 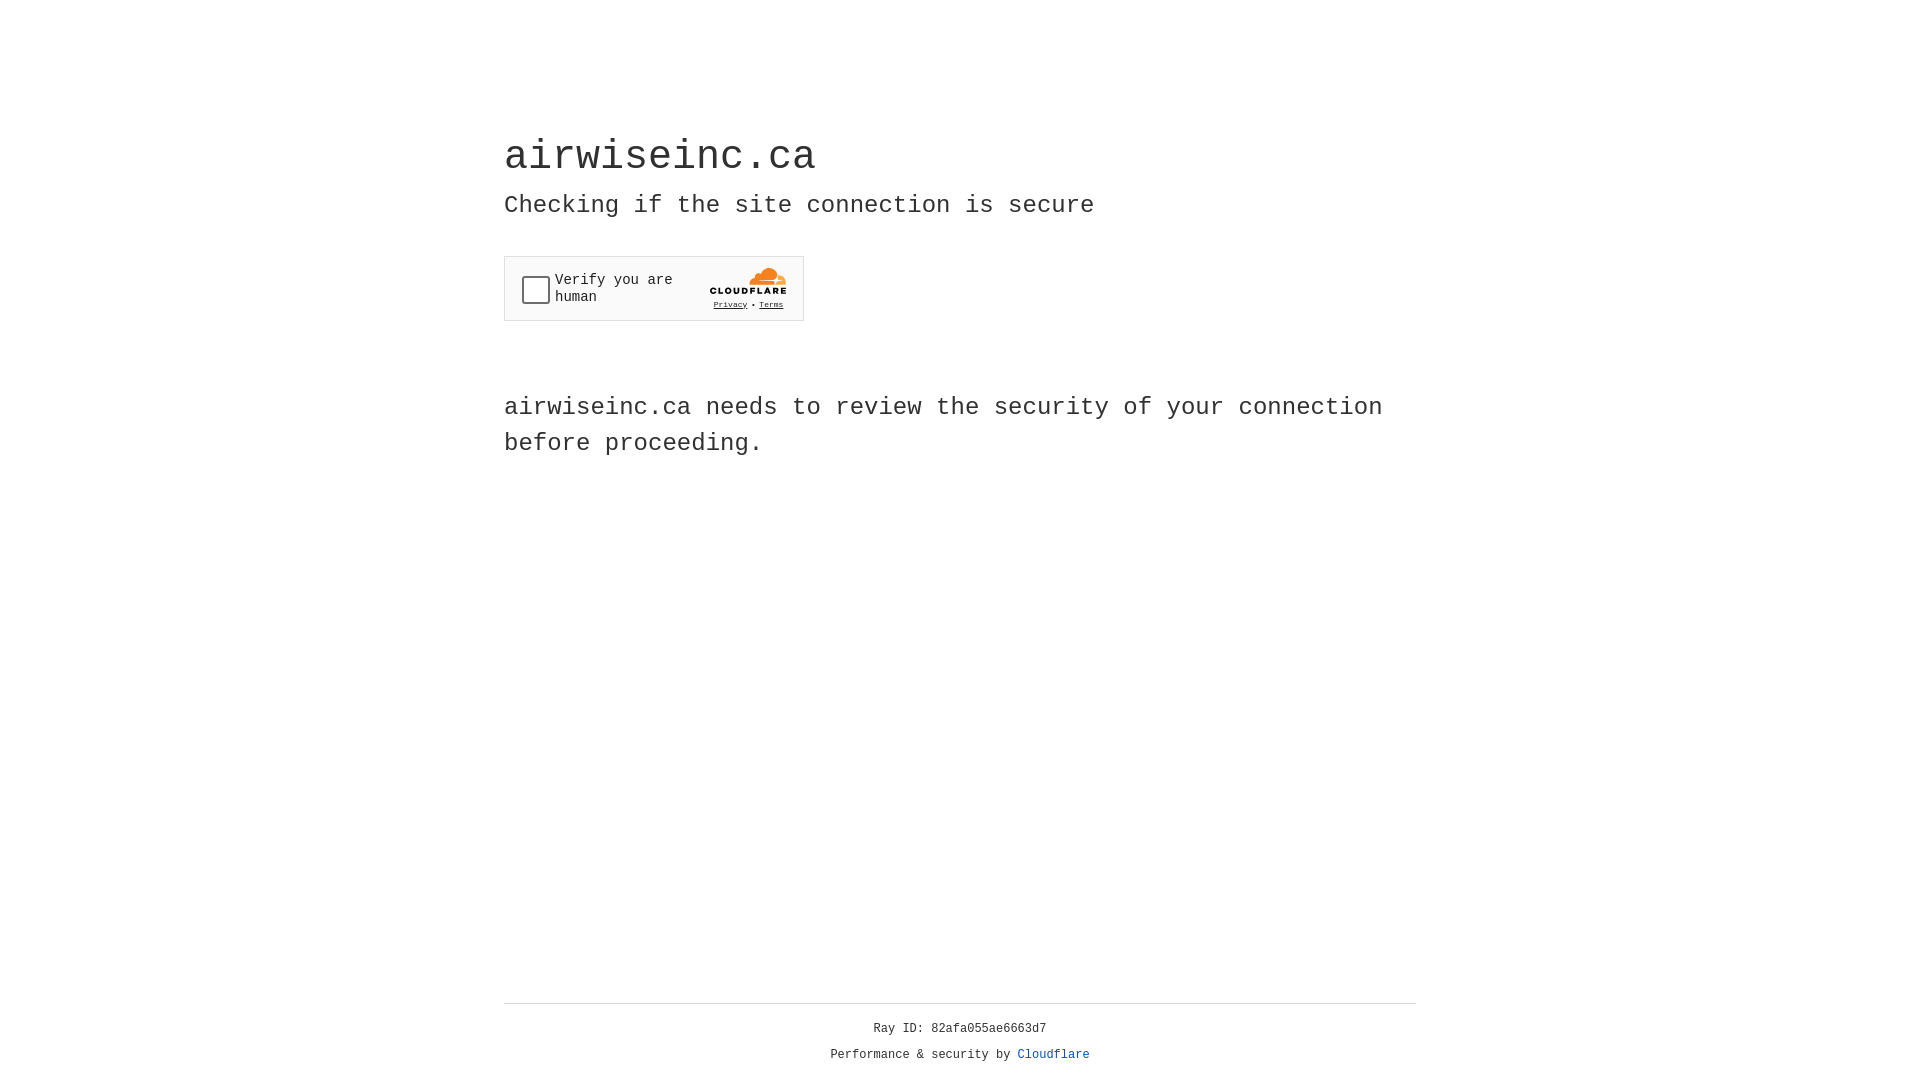 What do you see at coordinates (1054, 1055) in the screenshot?
I see `Cloudflare` at bounding box center [1054, 1055].